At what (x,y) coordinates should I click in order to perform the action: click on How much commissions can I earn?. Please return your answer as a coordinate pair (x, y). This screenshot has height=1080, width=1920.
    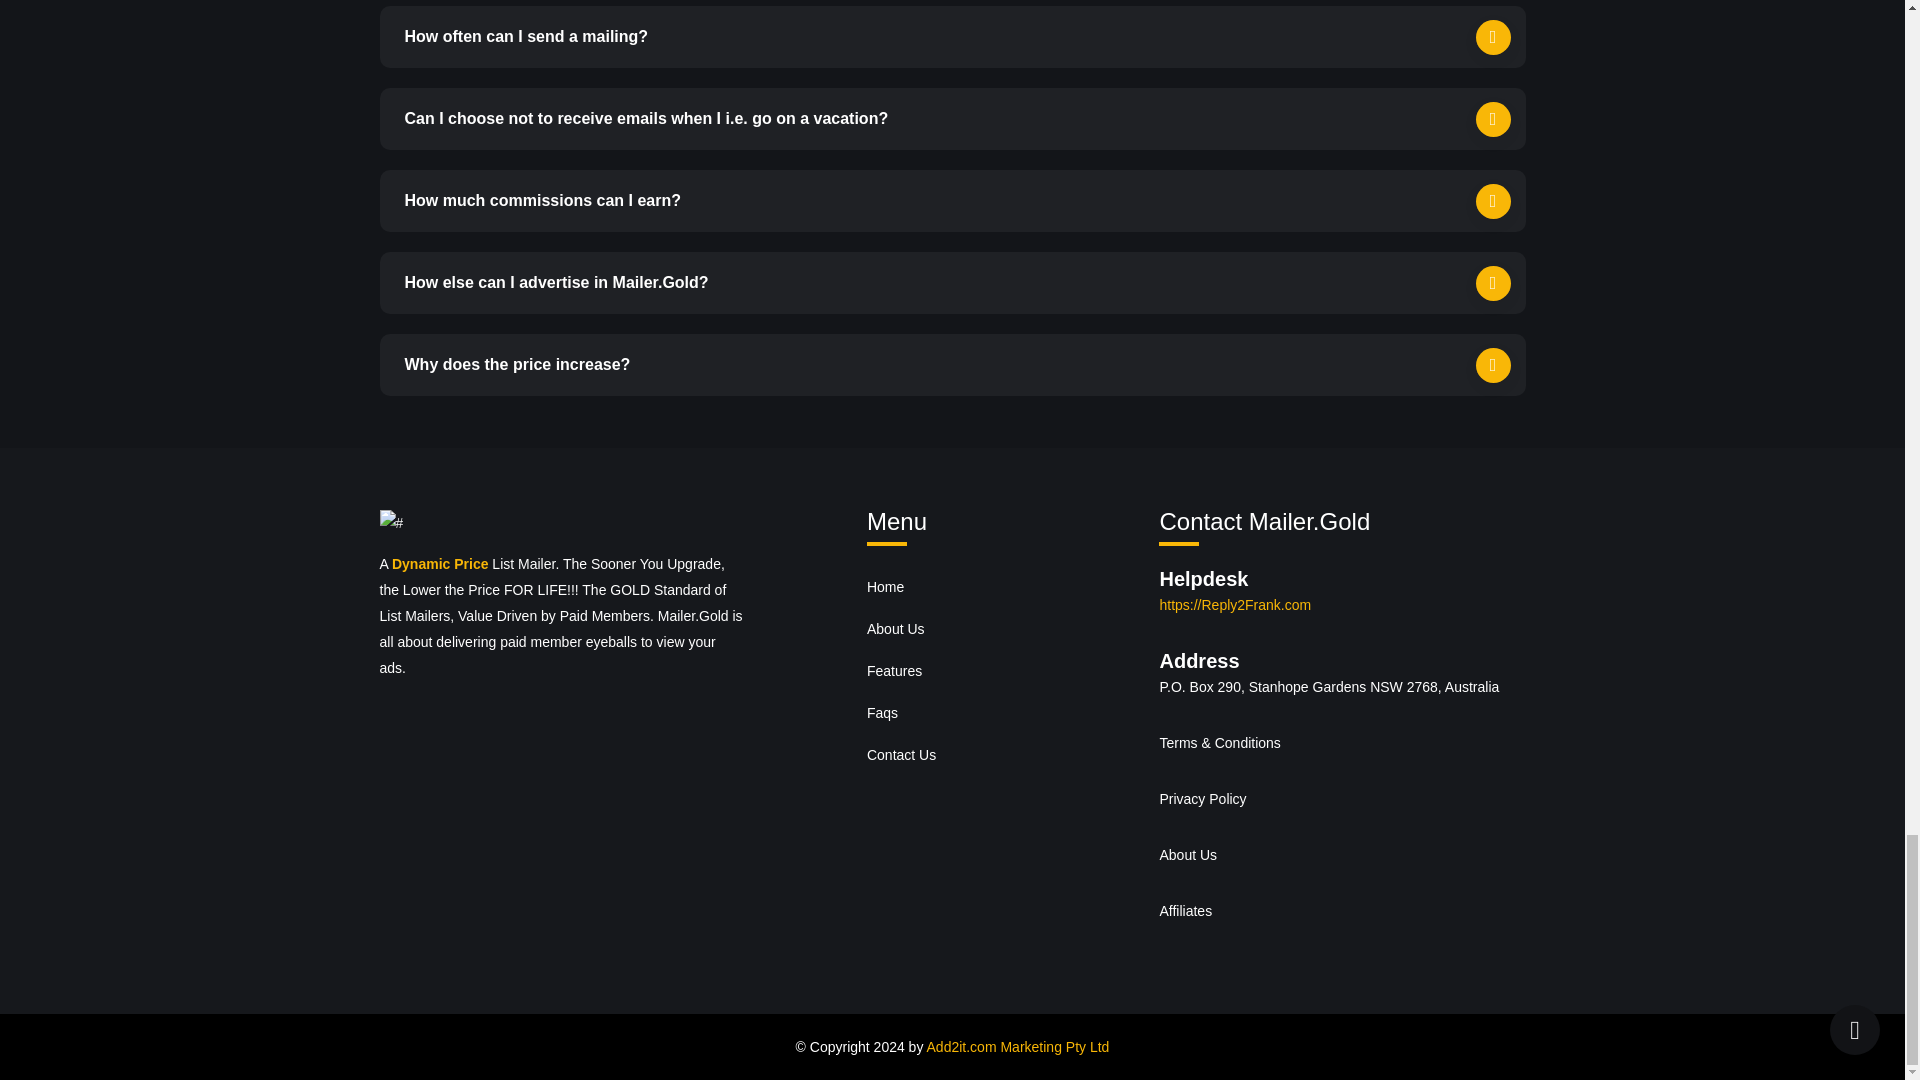
    Looking at the image, I should click on (953, 200).